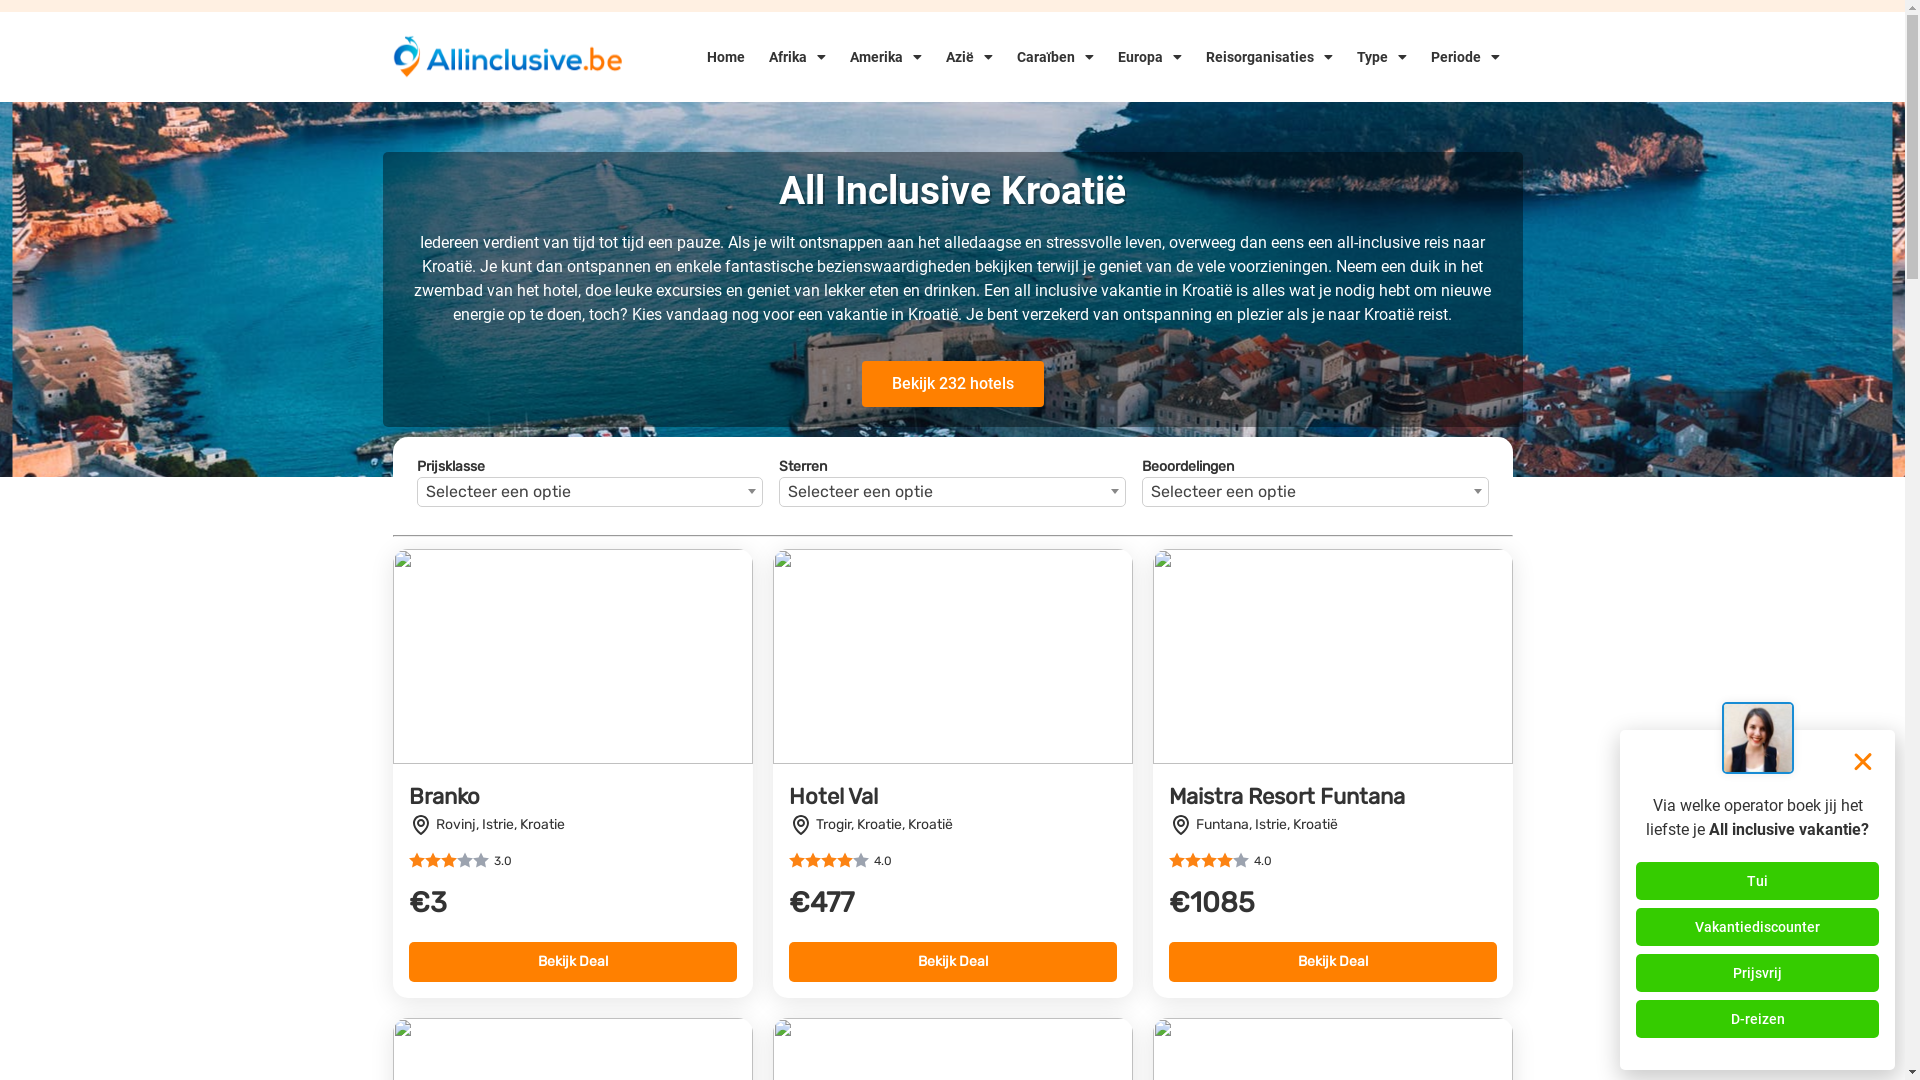  What do you see at coordinates (1270, 57) in the screenshot?
I see `Reisorganisaties` at bounding box center [1270, 57].